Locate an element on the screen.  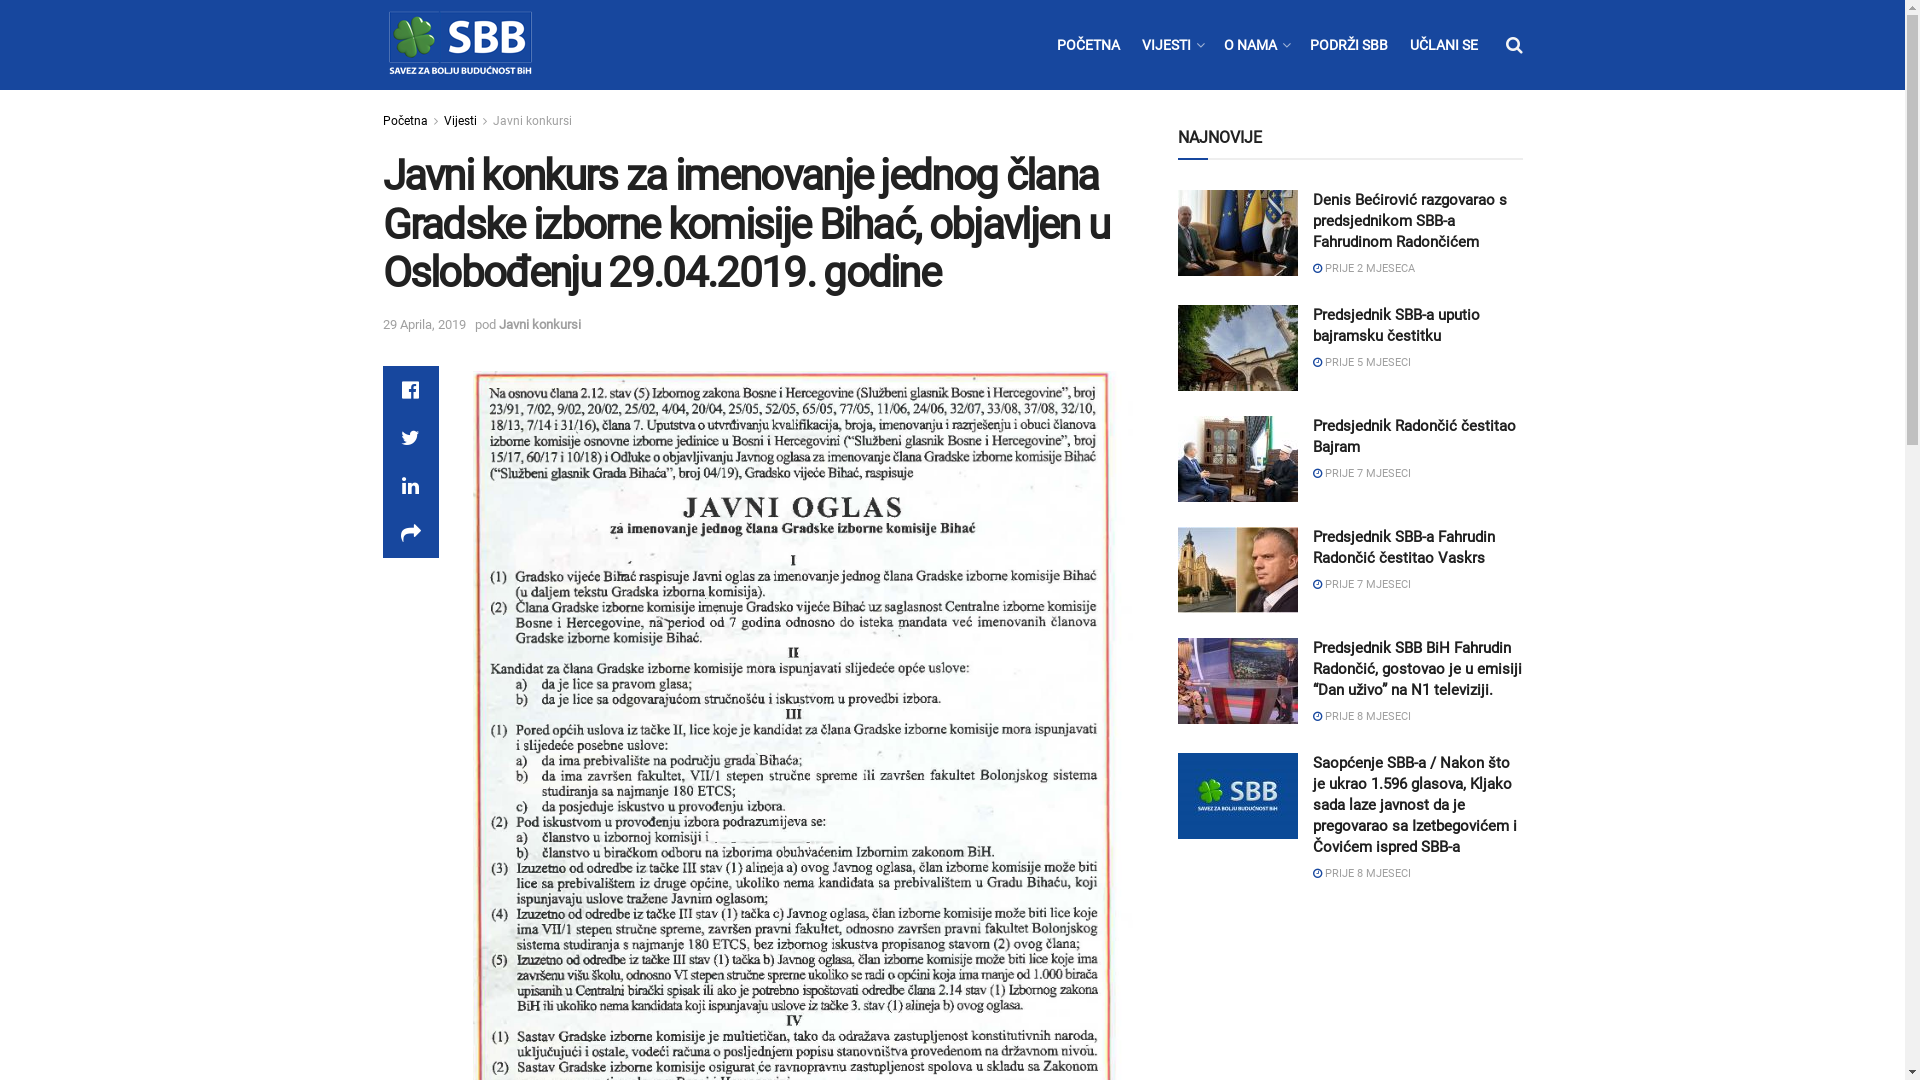
VIJESTI is located at coordinates (1172, 45).